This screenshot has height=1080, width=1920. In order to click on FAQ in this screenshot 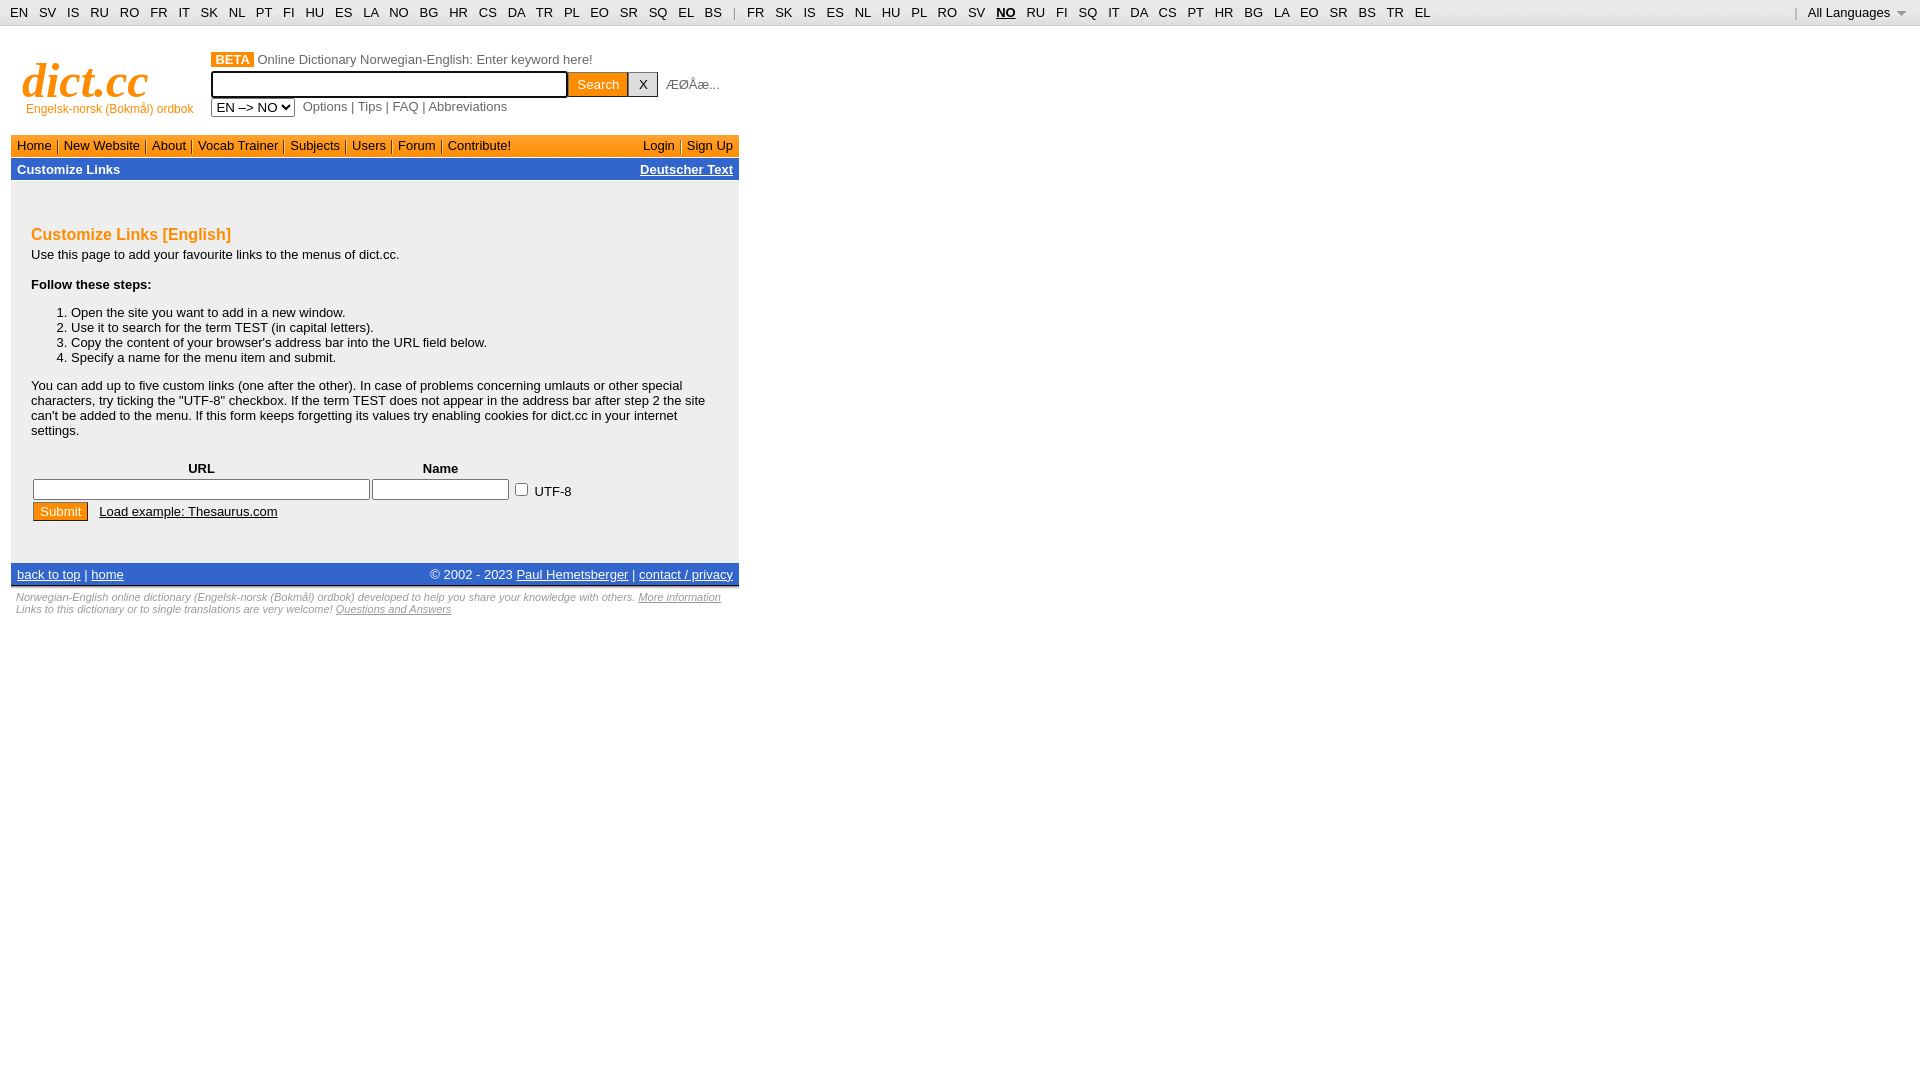, I will do `click(406, 106)`.